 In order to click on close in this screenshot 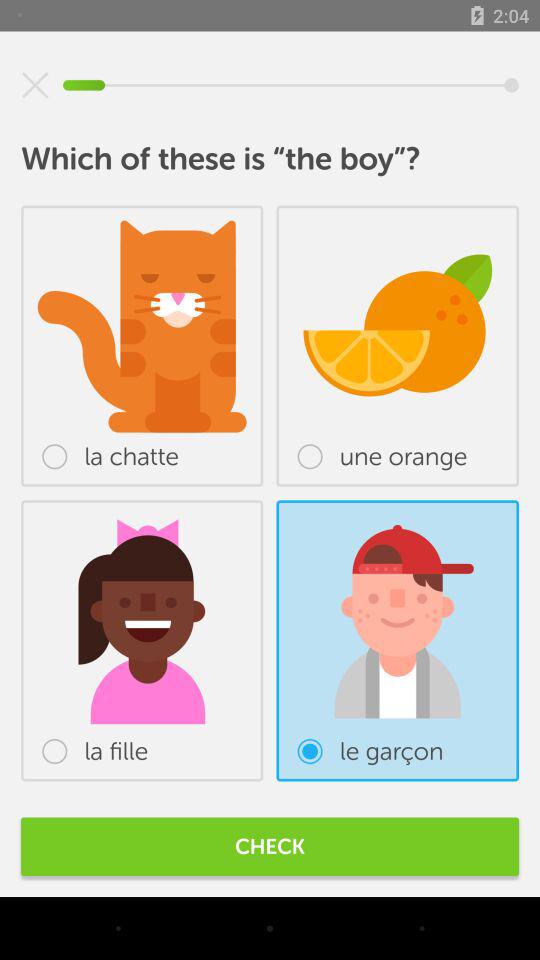, I will do `click(35, 85)`.